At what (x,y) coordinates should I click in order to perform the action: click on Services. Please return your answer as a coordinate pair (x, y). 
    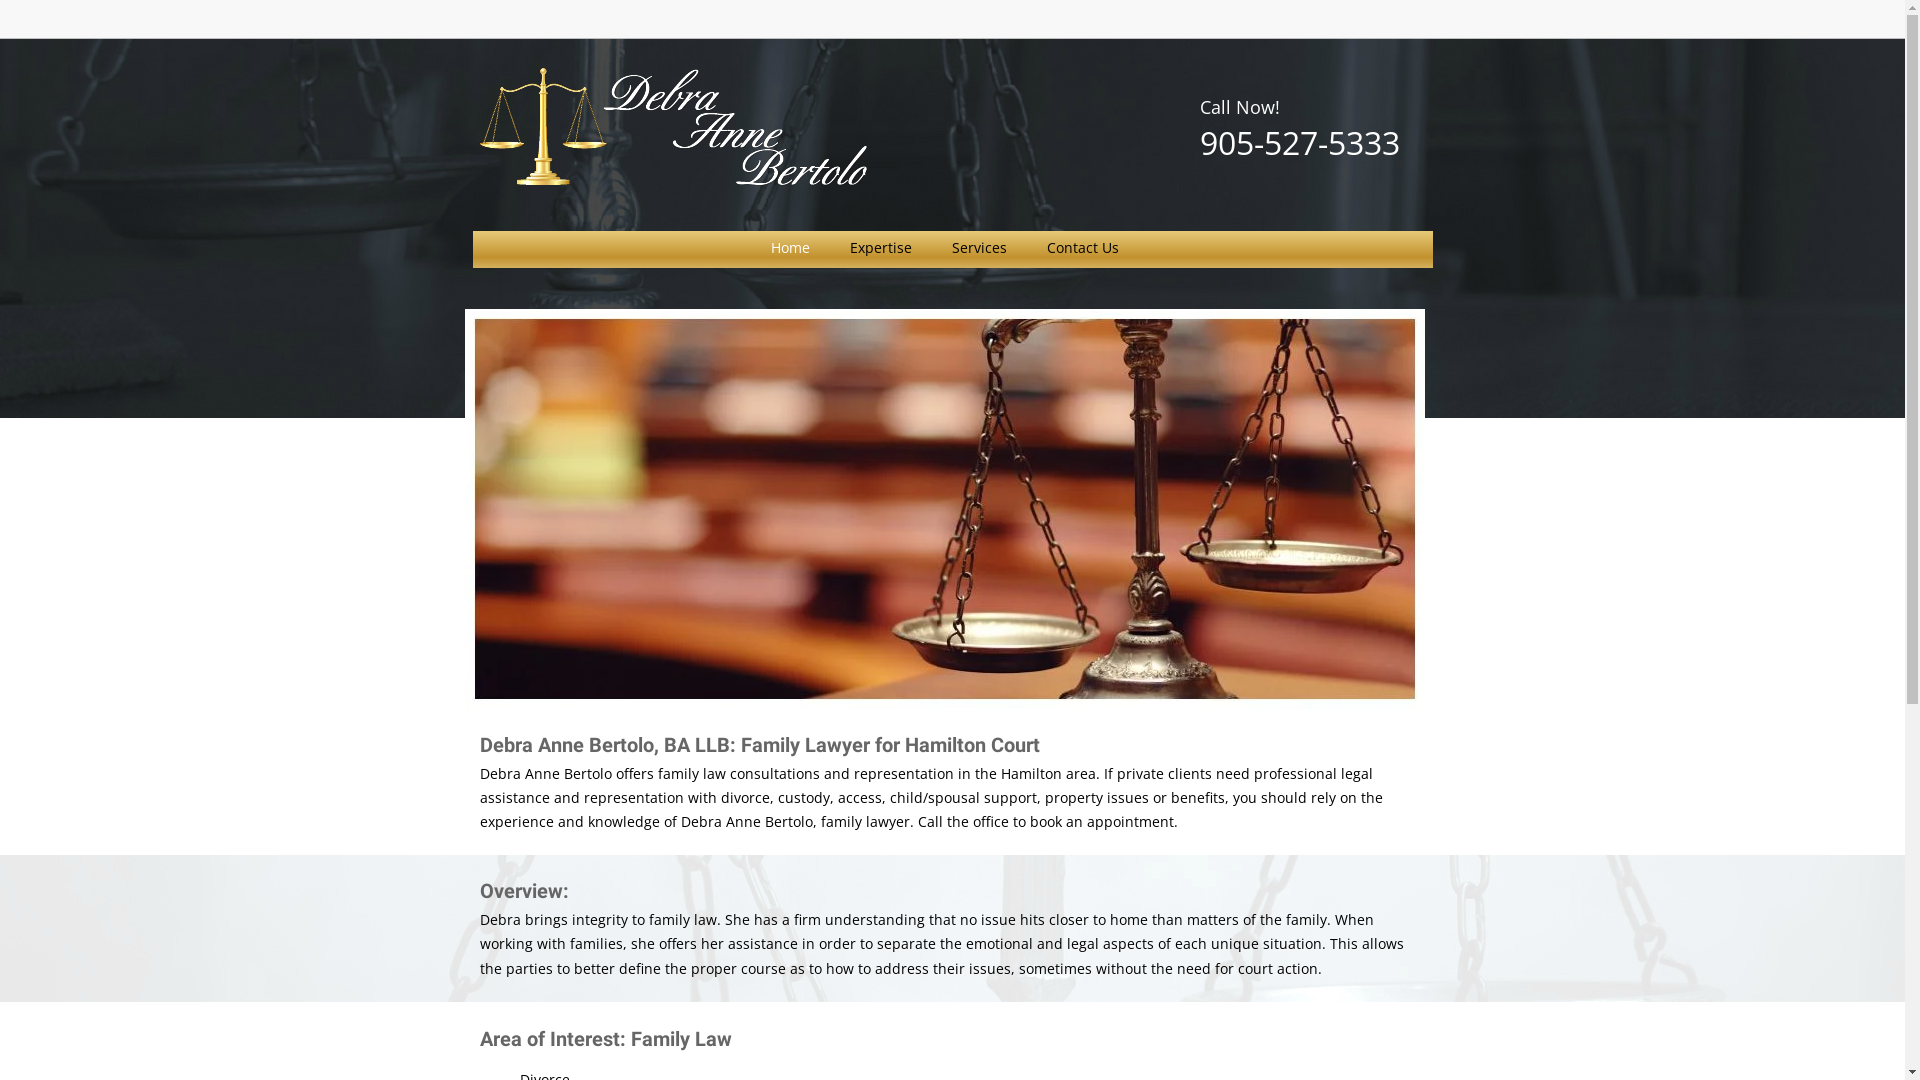
    Looking at the image, I should click on (980, 246).